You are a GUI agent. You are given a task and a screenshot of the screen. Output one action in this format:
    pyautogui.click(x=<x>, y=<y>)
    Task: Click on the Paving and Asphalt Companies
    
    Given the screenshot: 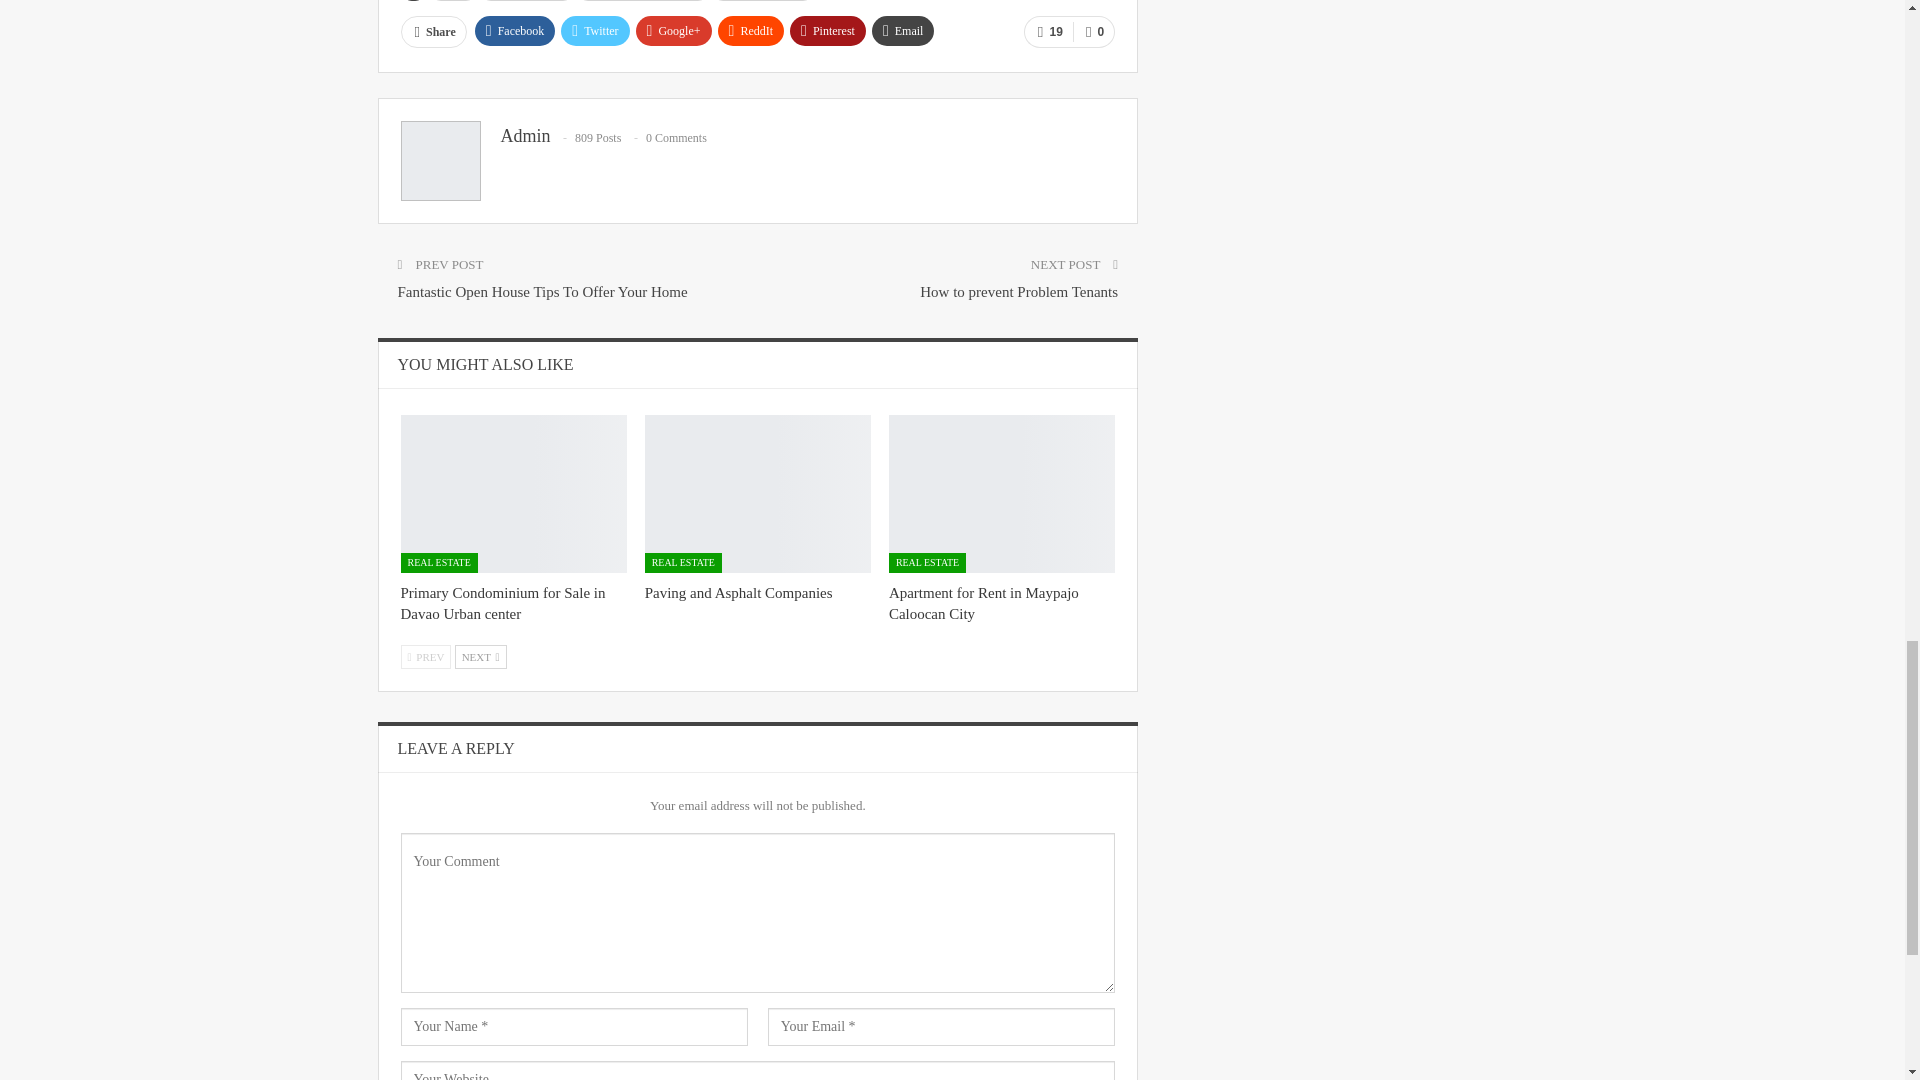 What is the action you would take?
    pyautogui.click(x=758, y=494)
    